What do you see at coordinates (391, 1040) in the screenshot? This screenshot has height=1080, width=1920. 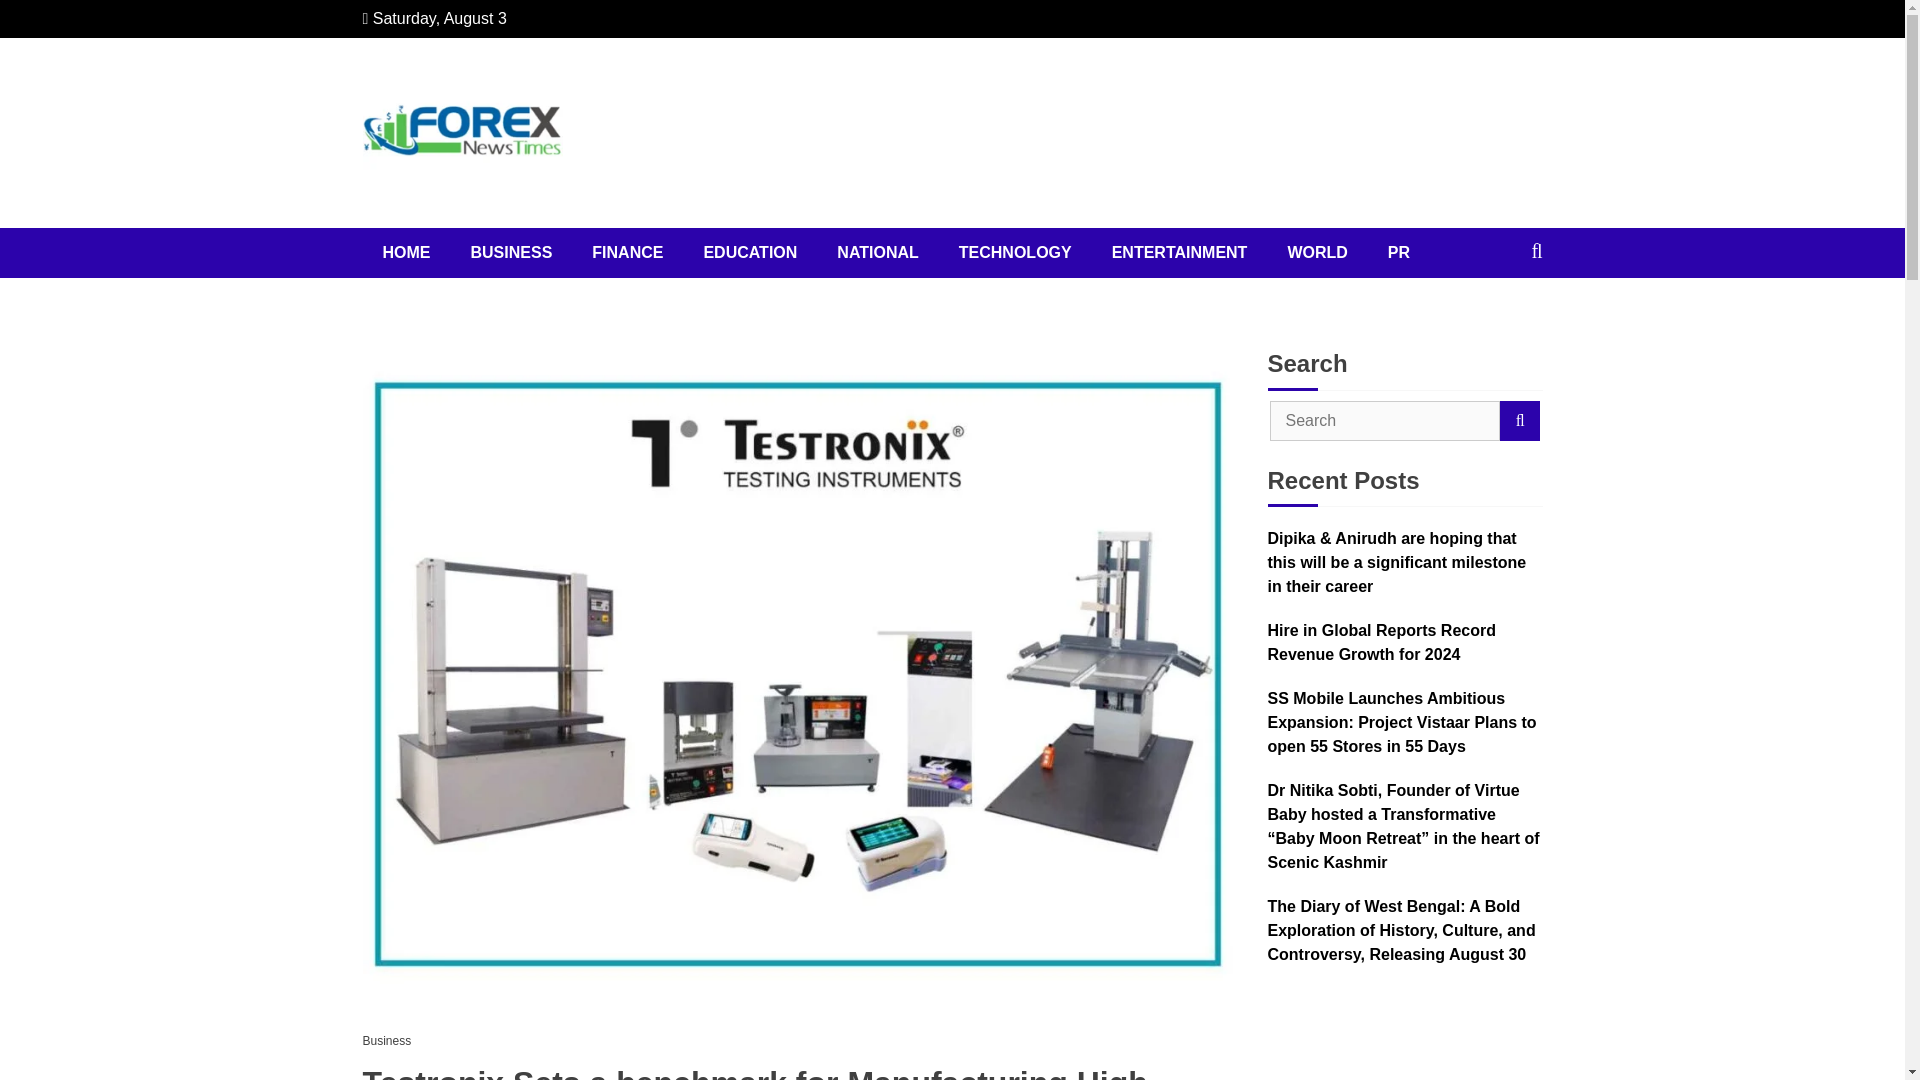 I see `Business` at bounding box center [391, 1040].